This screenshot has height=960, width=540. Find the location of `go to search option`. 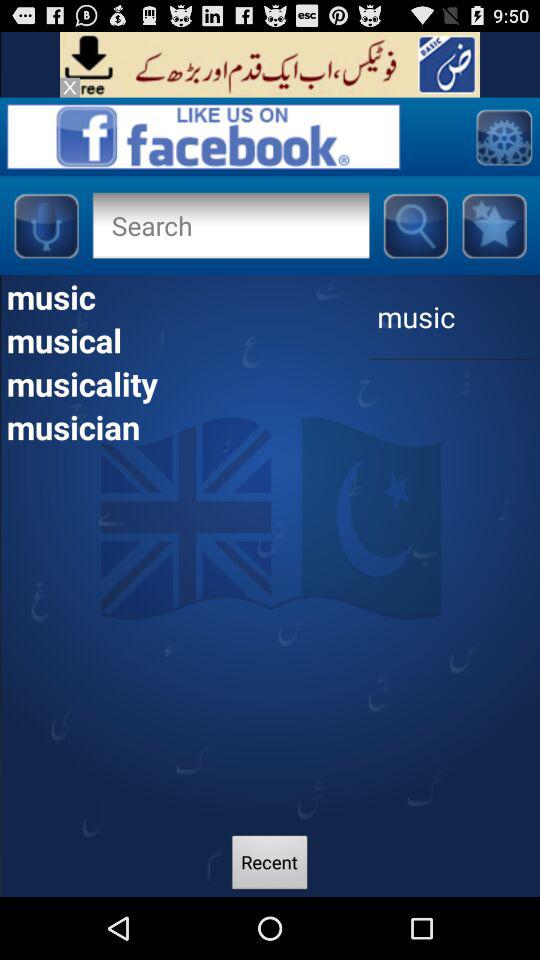

go to search option is located at coordinates (230, 225).